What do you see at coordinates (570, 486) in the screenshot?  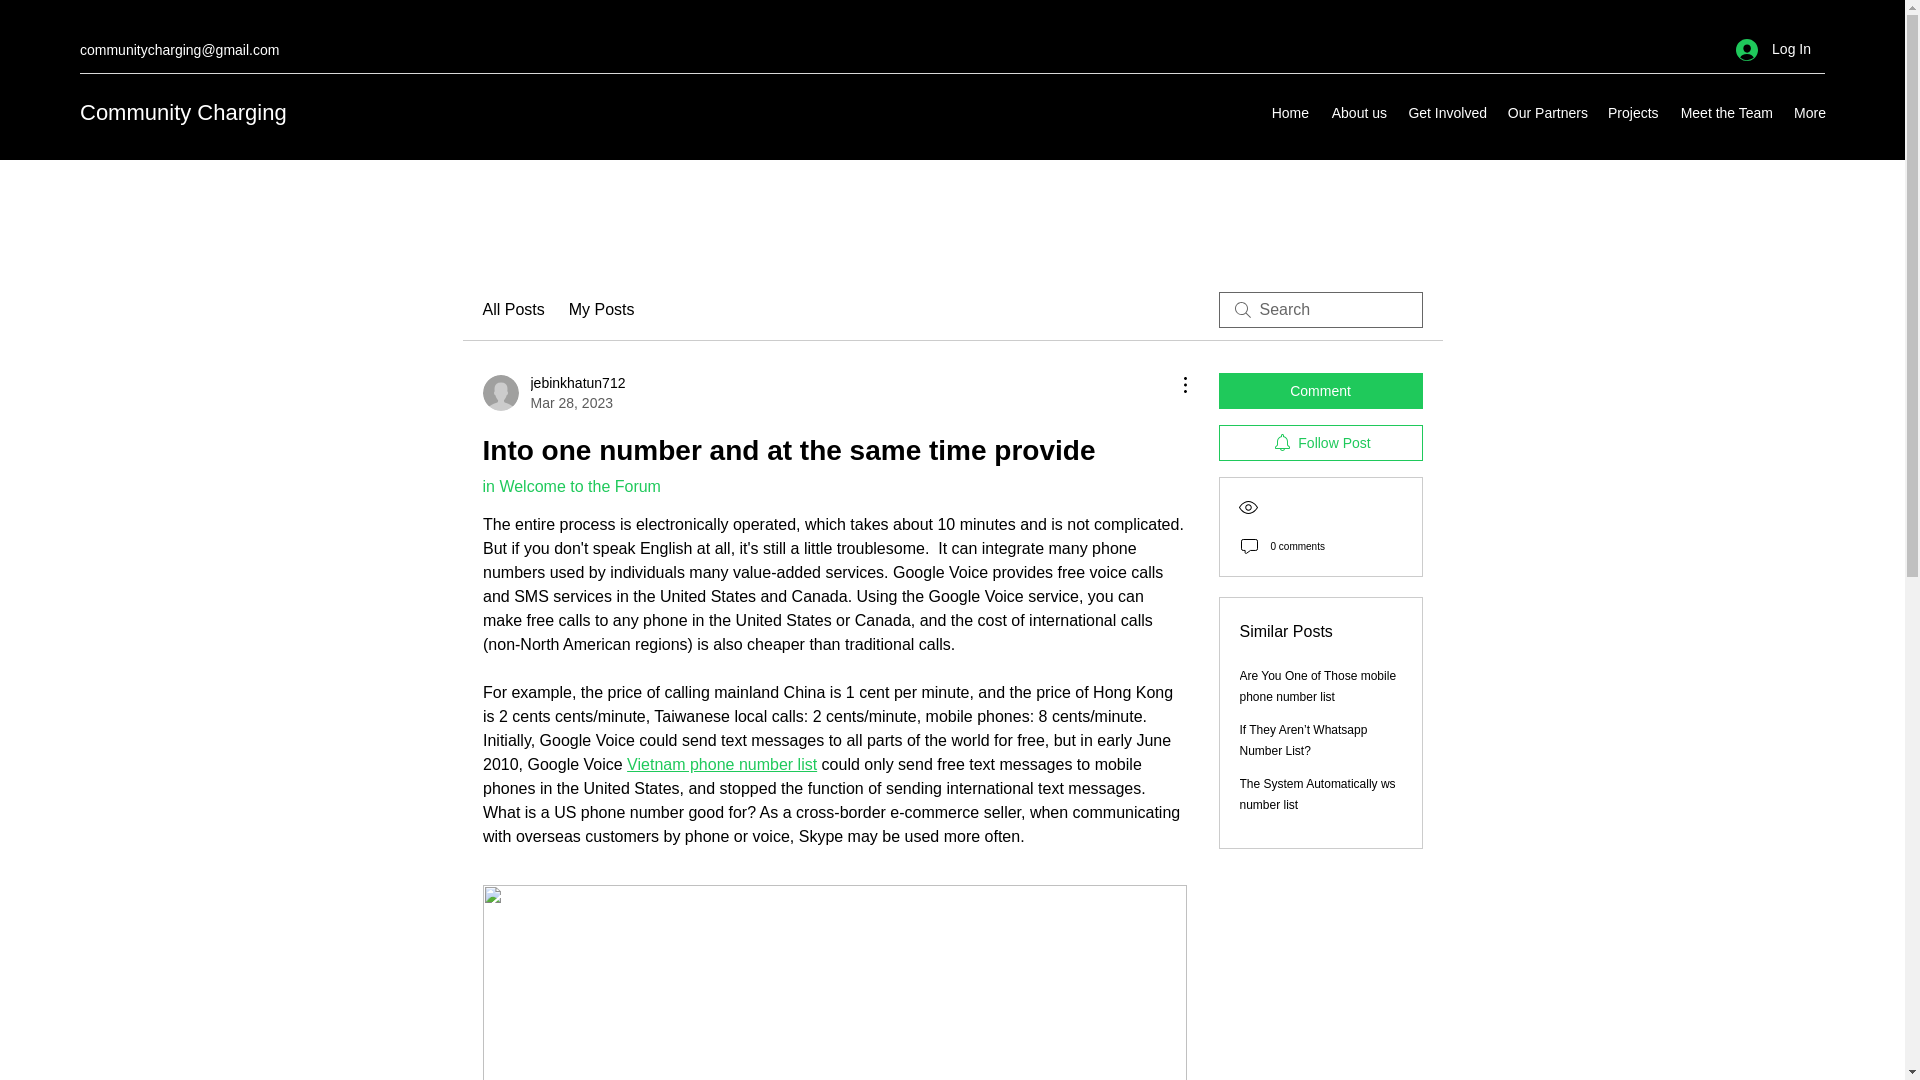 I see `Meet the Team` at bounding box center [570, 486].